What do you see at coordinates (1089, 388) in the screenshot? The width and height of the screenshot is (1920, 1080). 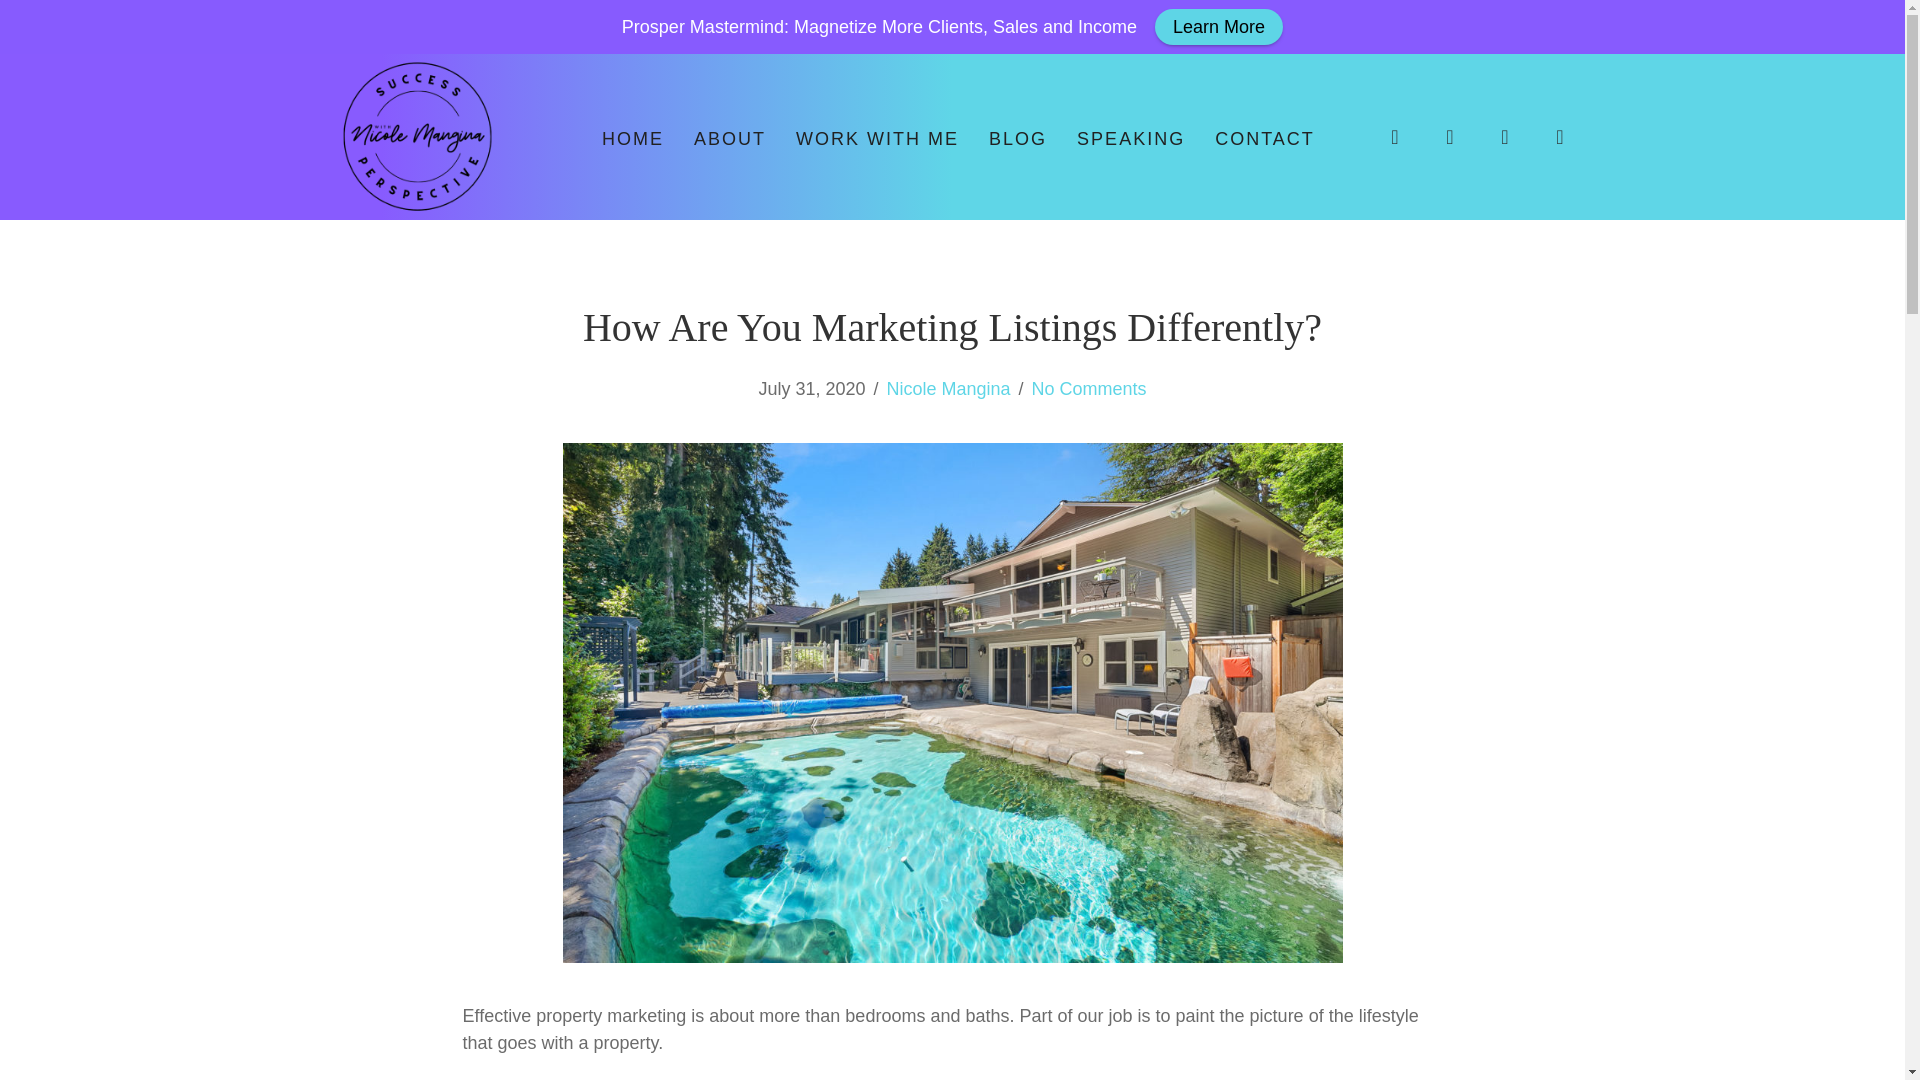 I see `No Comments` at bounding box center [1089, 388].